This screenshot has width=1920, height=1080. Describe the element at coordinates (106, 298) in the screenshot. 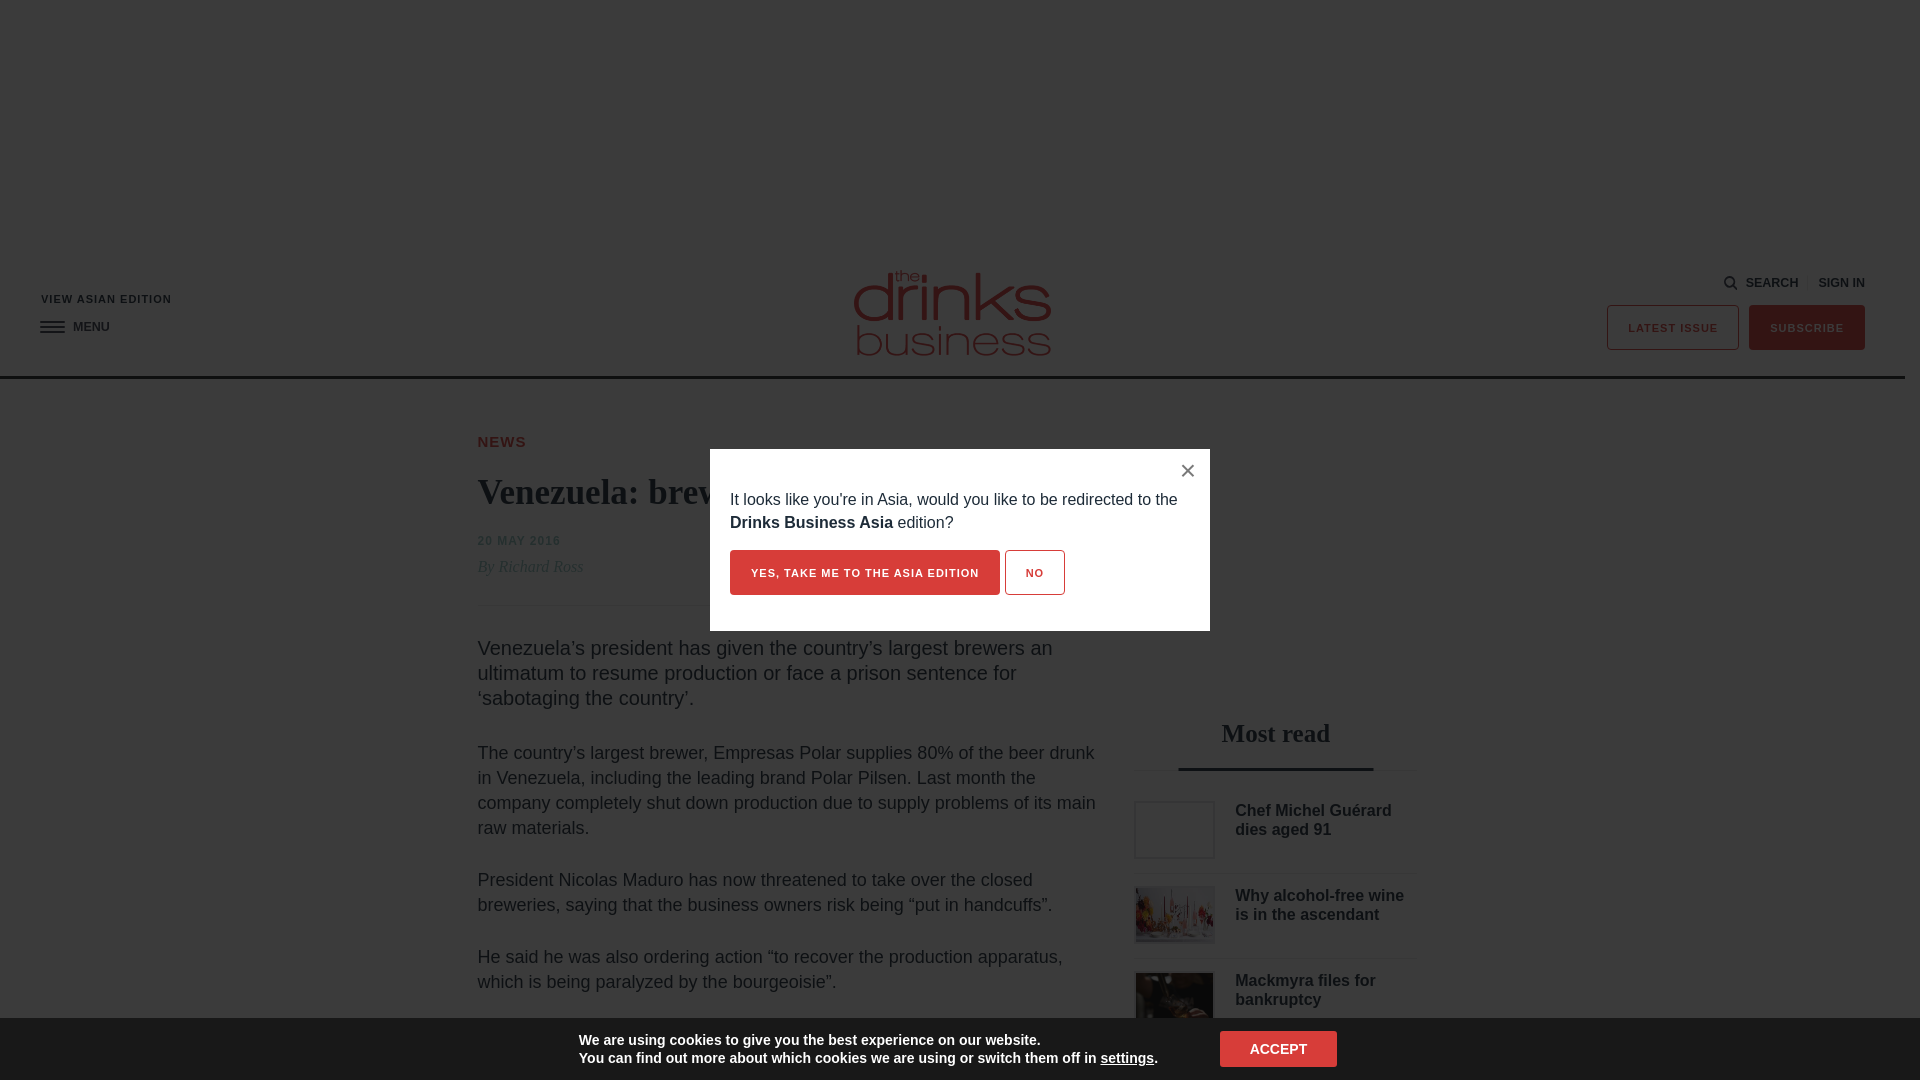

I see `VIEW ASIAN EDITION` at that location.